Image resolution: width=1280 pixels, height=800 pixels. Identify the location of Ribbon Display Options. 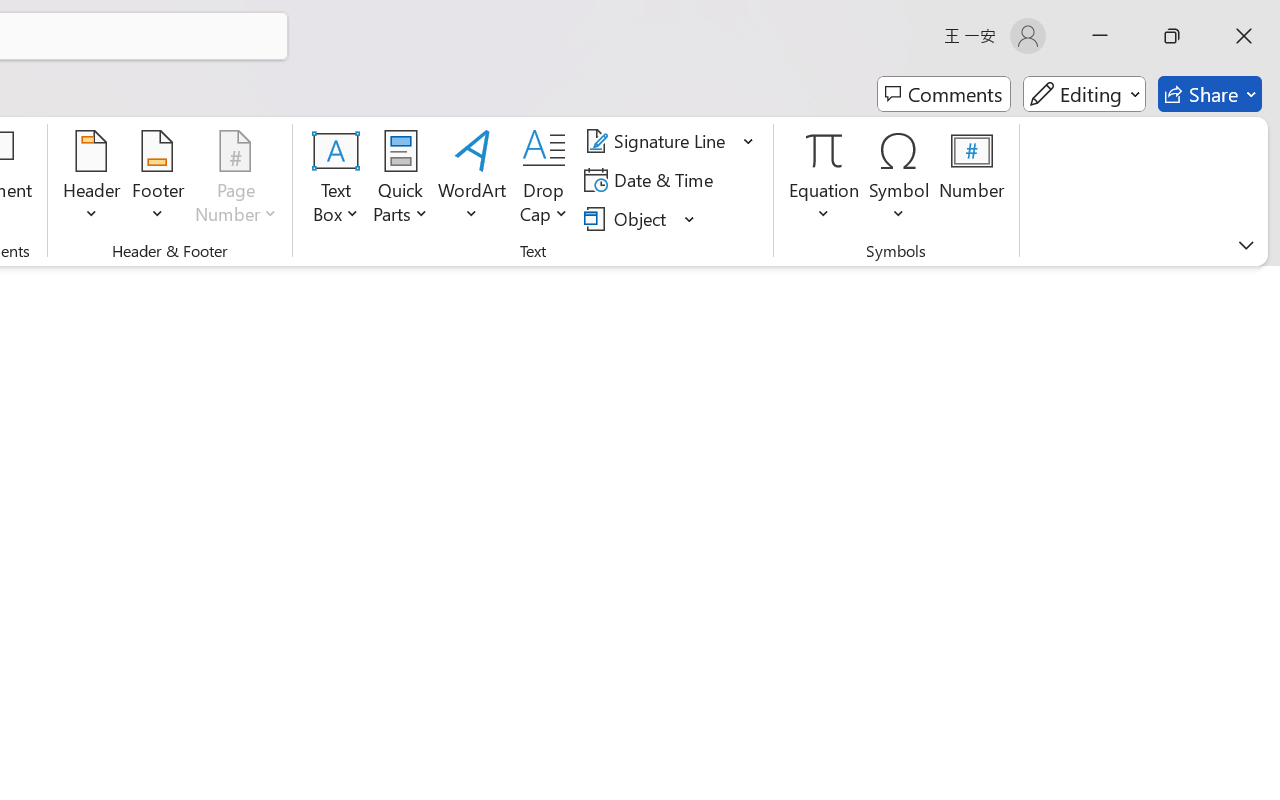
(1246, 245).